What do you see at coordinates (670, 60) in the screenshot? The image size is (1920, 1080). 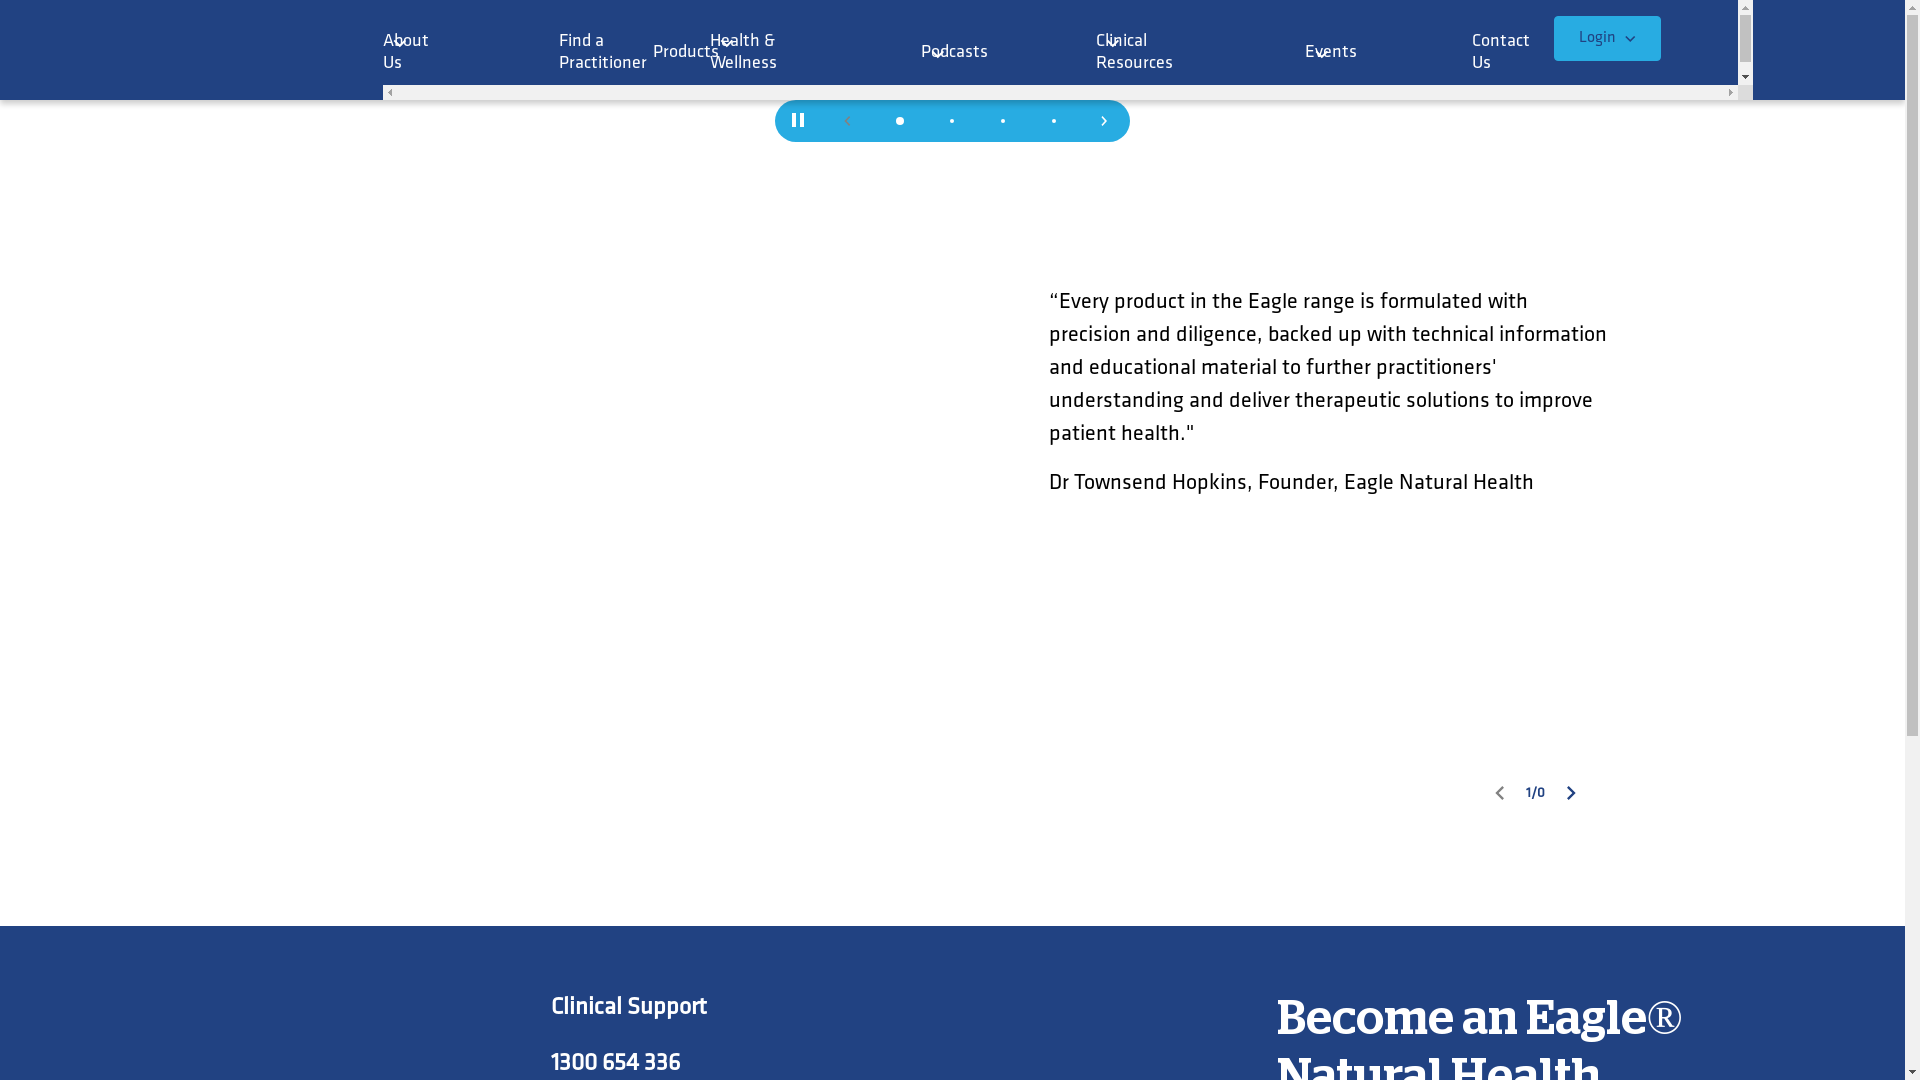 I see `Products` at bounding box center [670, 60].